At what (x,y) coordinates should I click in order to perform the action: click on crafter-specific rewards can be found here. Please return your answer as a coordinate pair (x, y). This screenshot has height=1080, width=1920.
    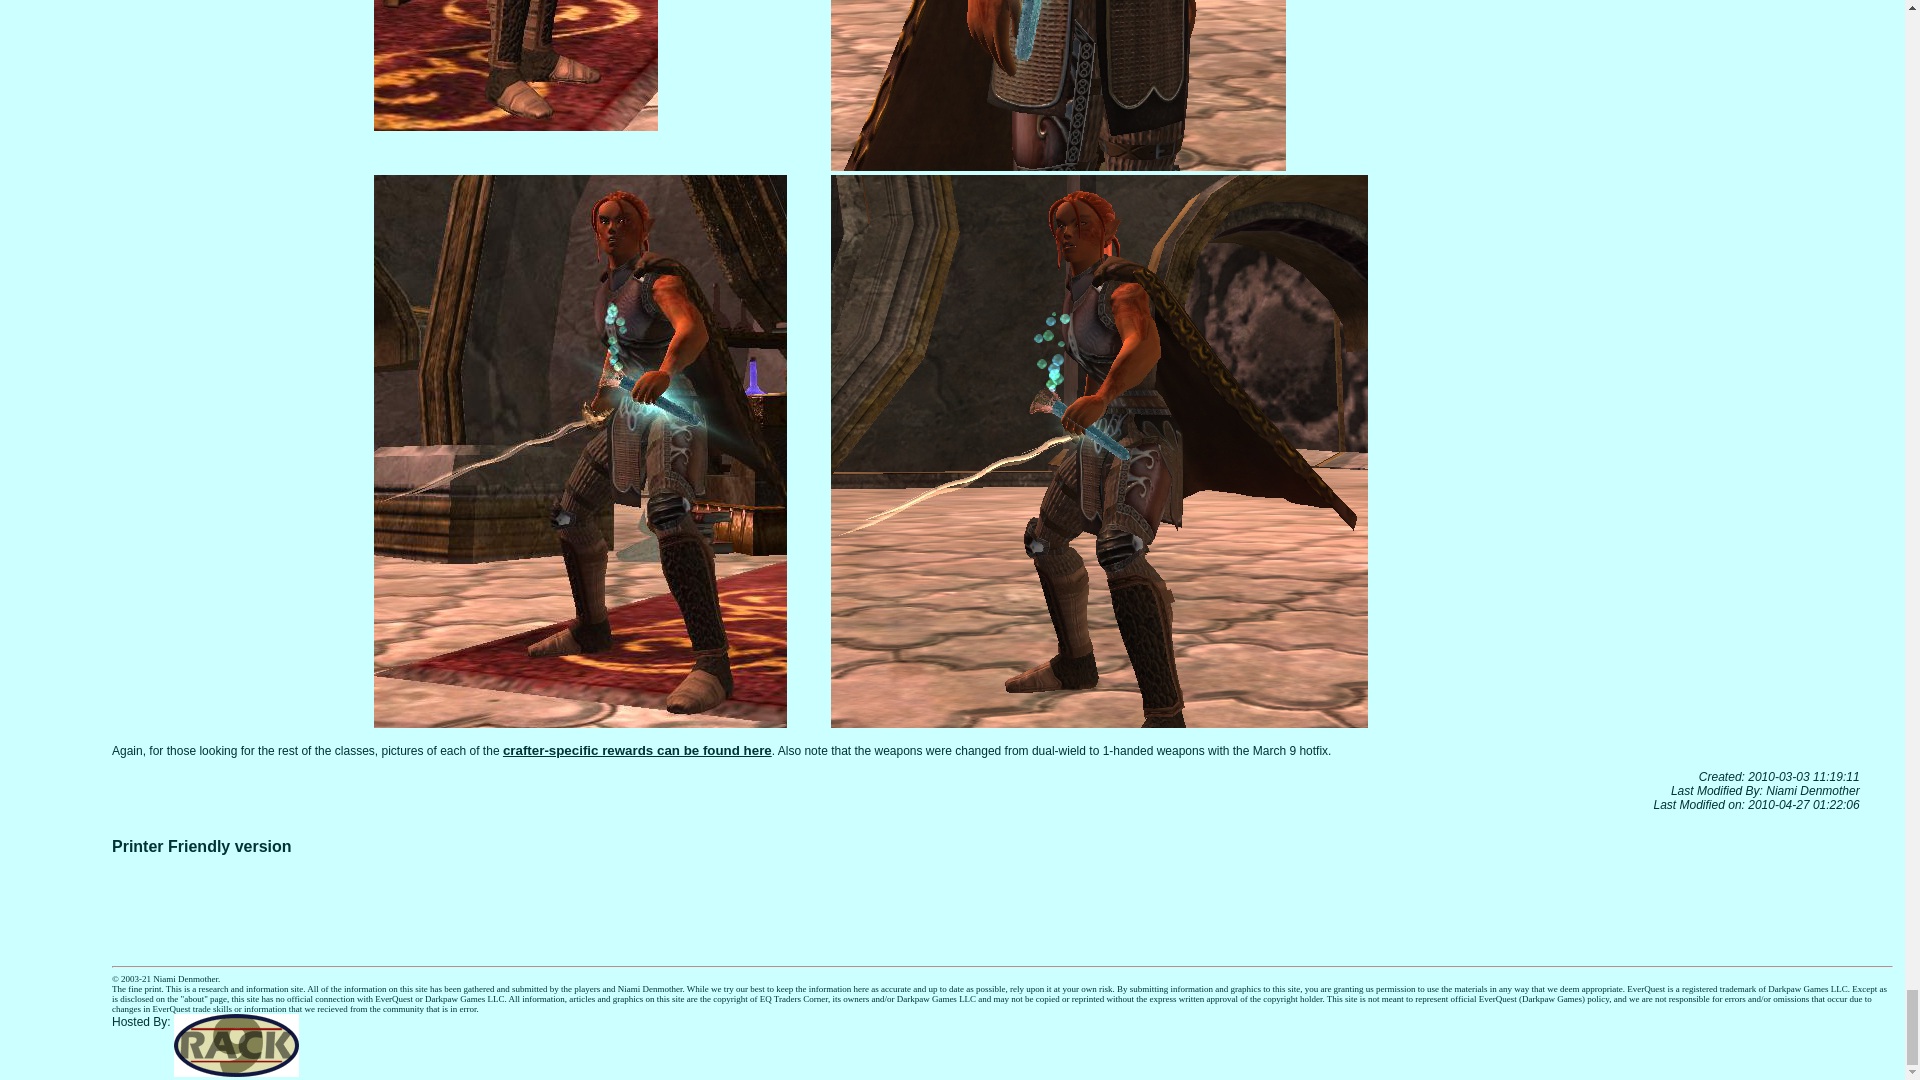
    Looking at the image, I should click on (637, 750).